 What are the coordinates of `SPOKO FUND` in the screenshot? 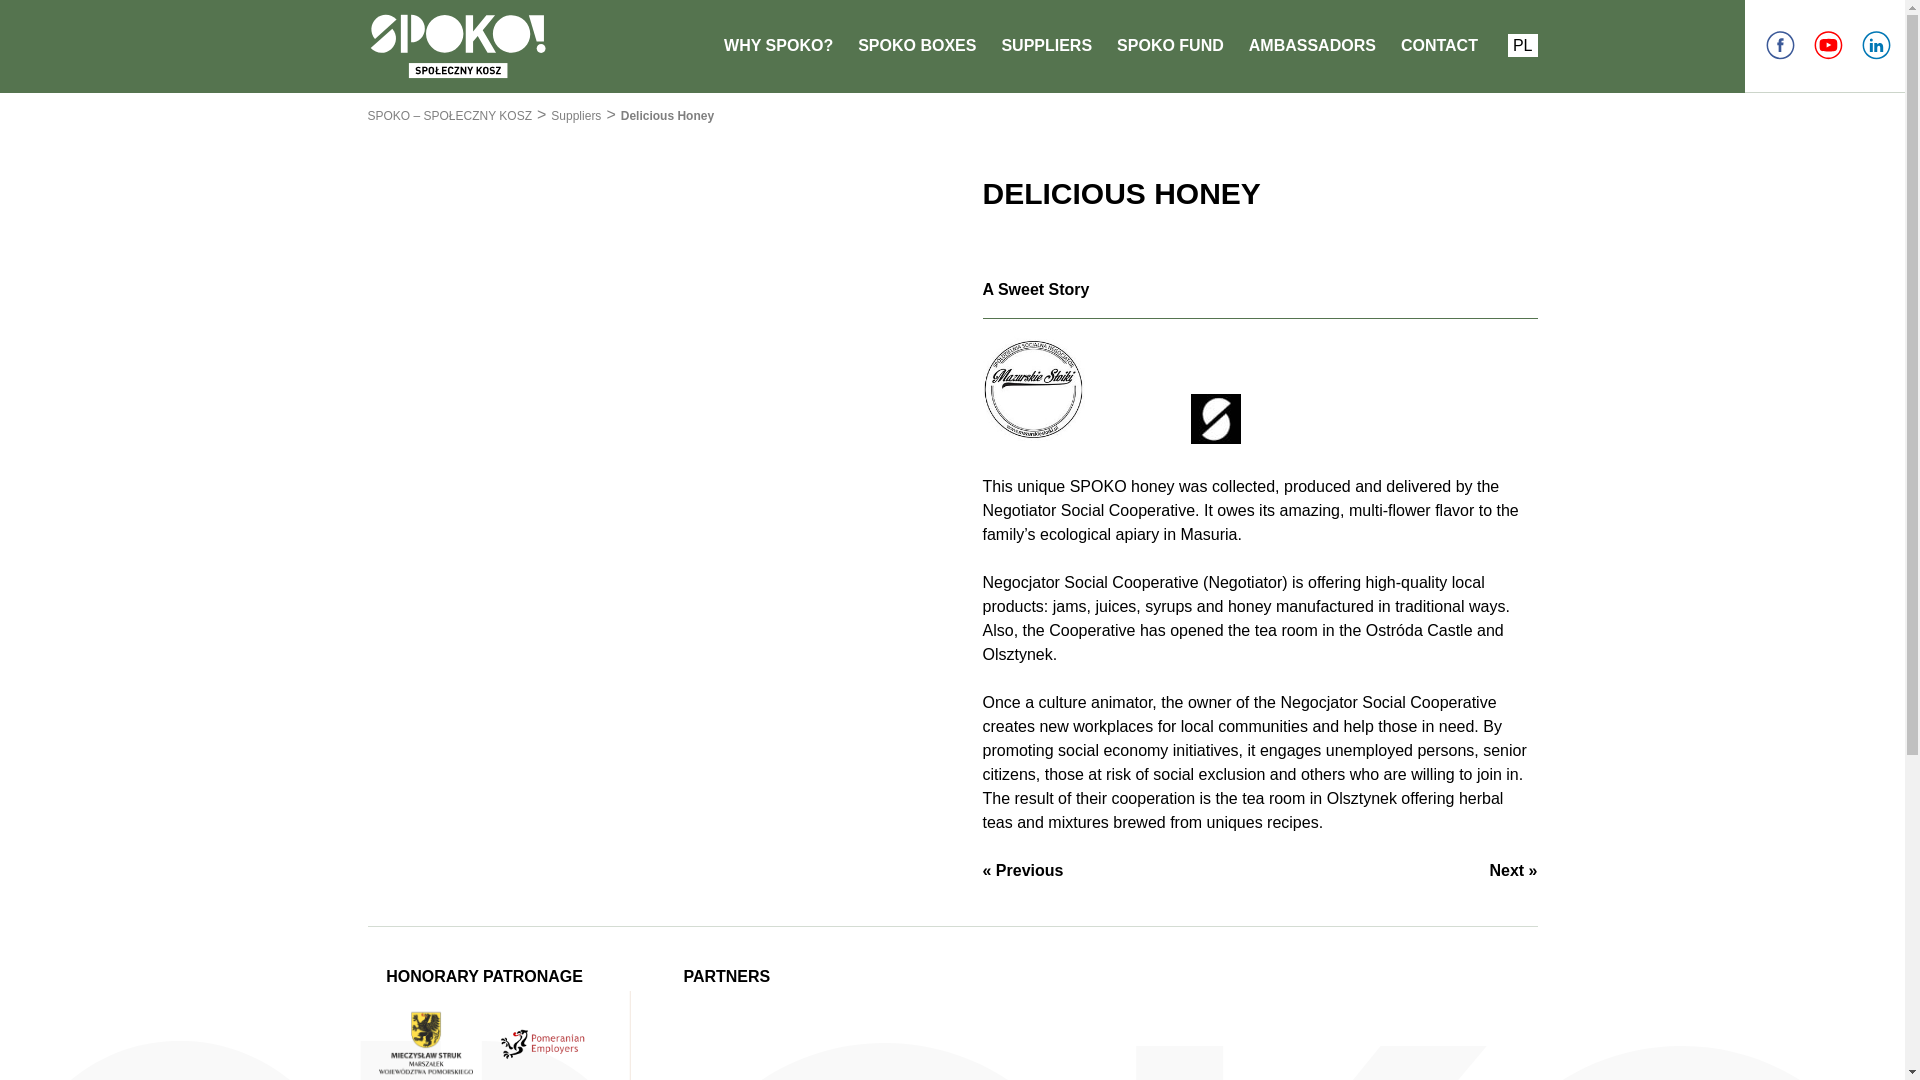 It's located at (1170, 45).